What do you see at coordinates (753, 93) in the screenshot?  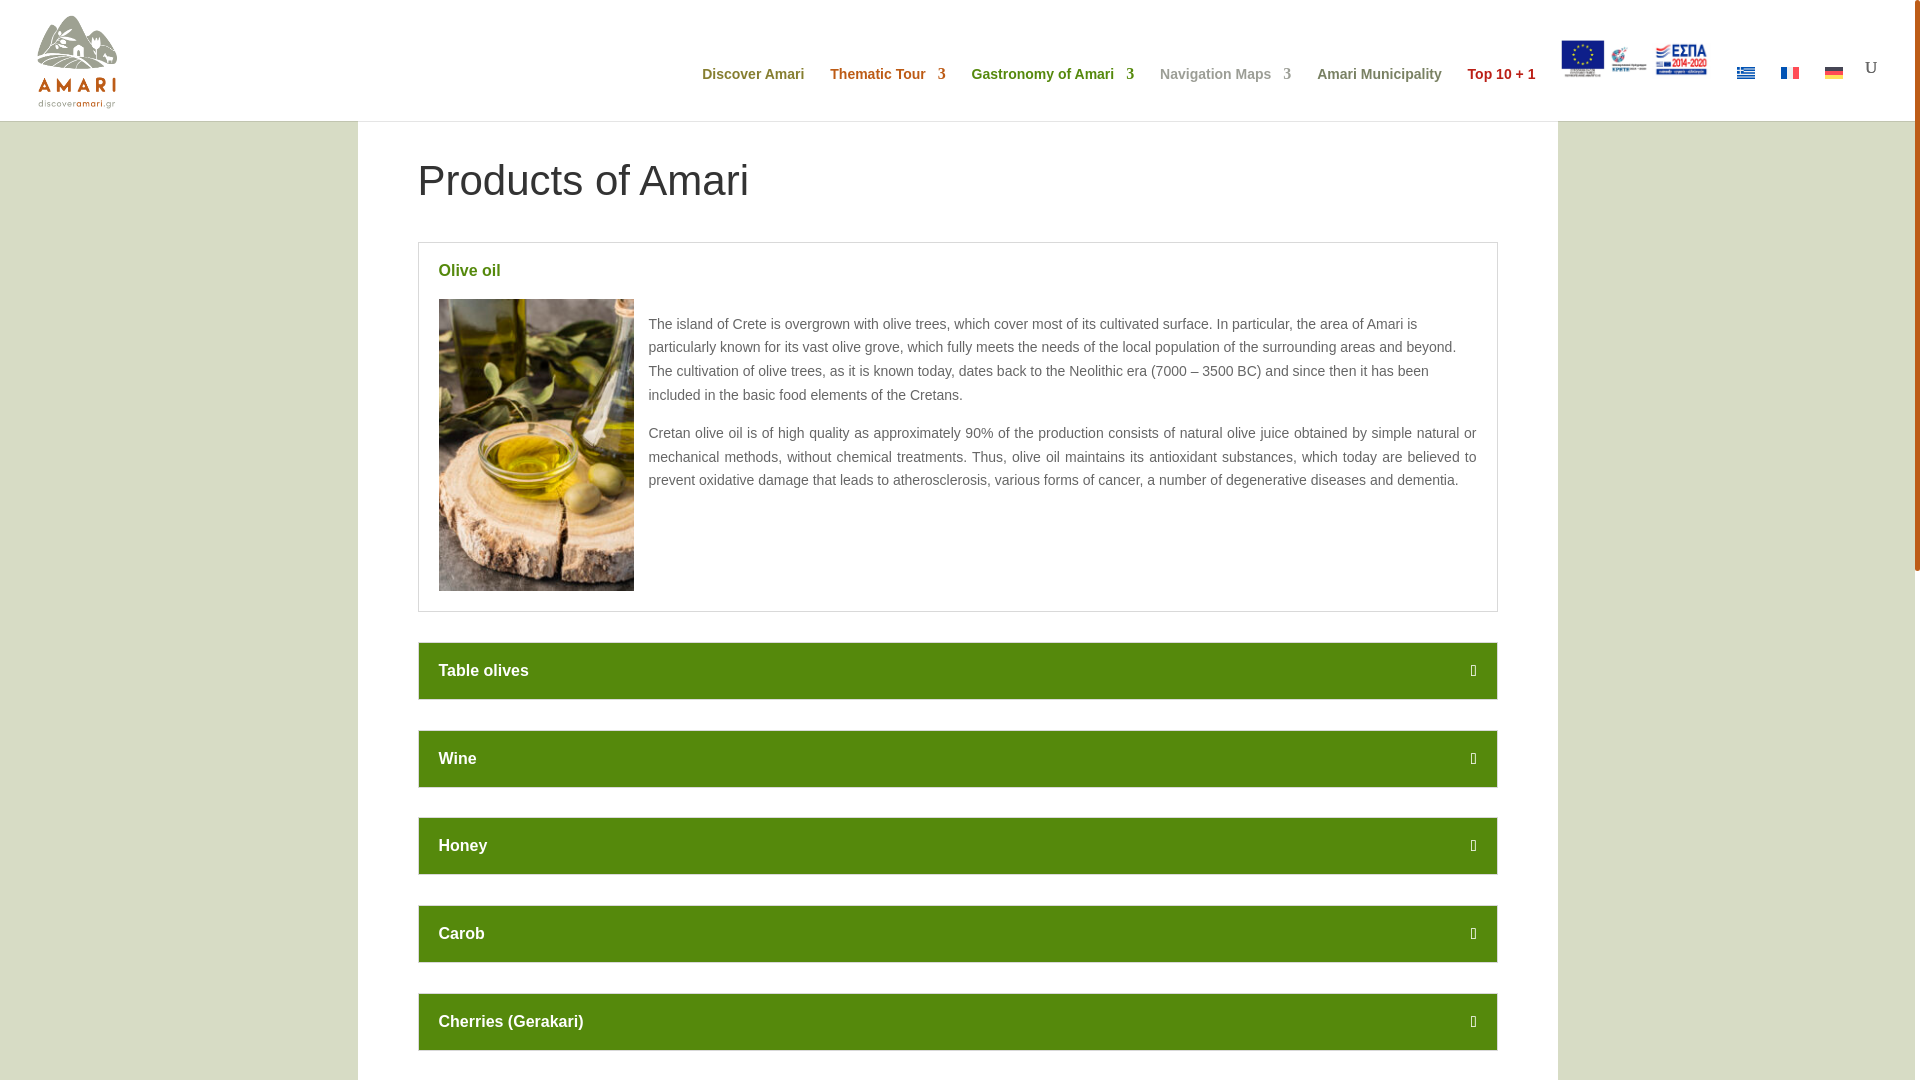 I see `Discover Amari` at bounding box center [753, 93].